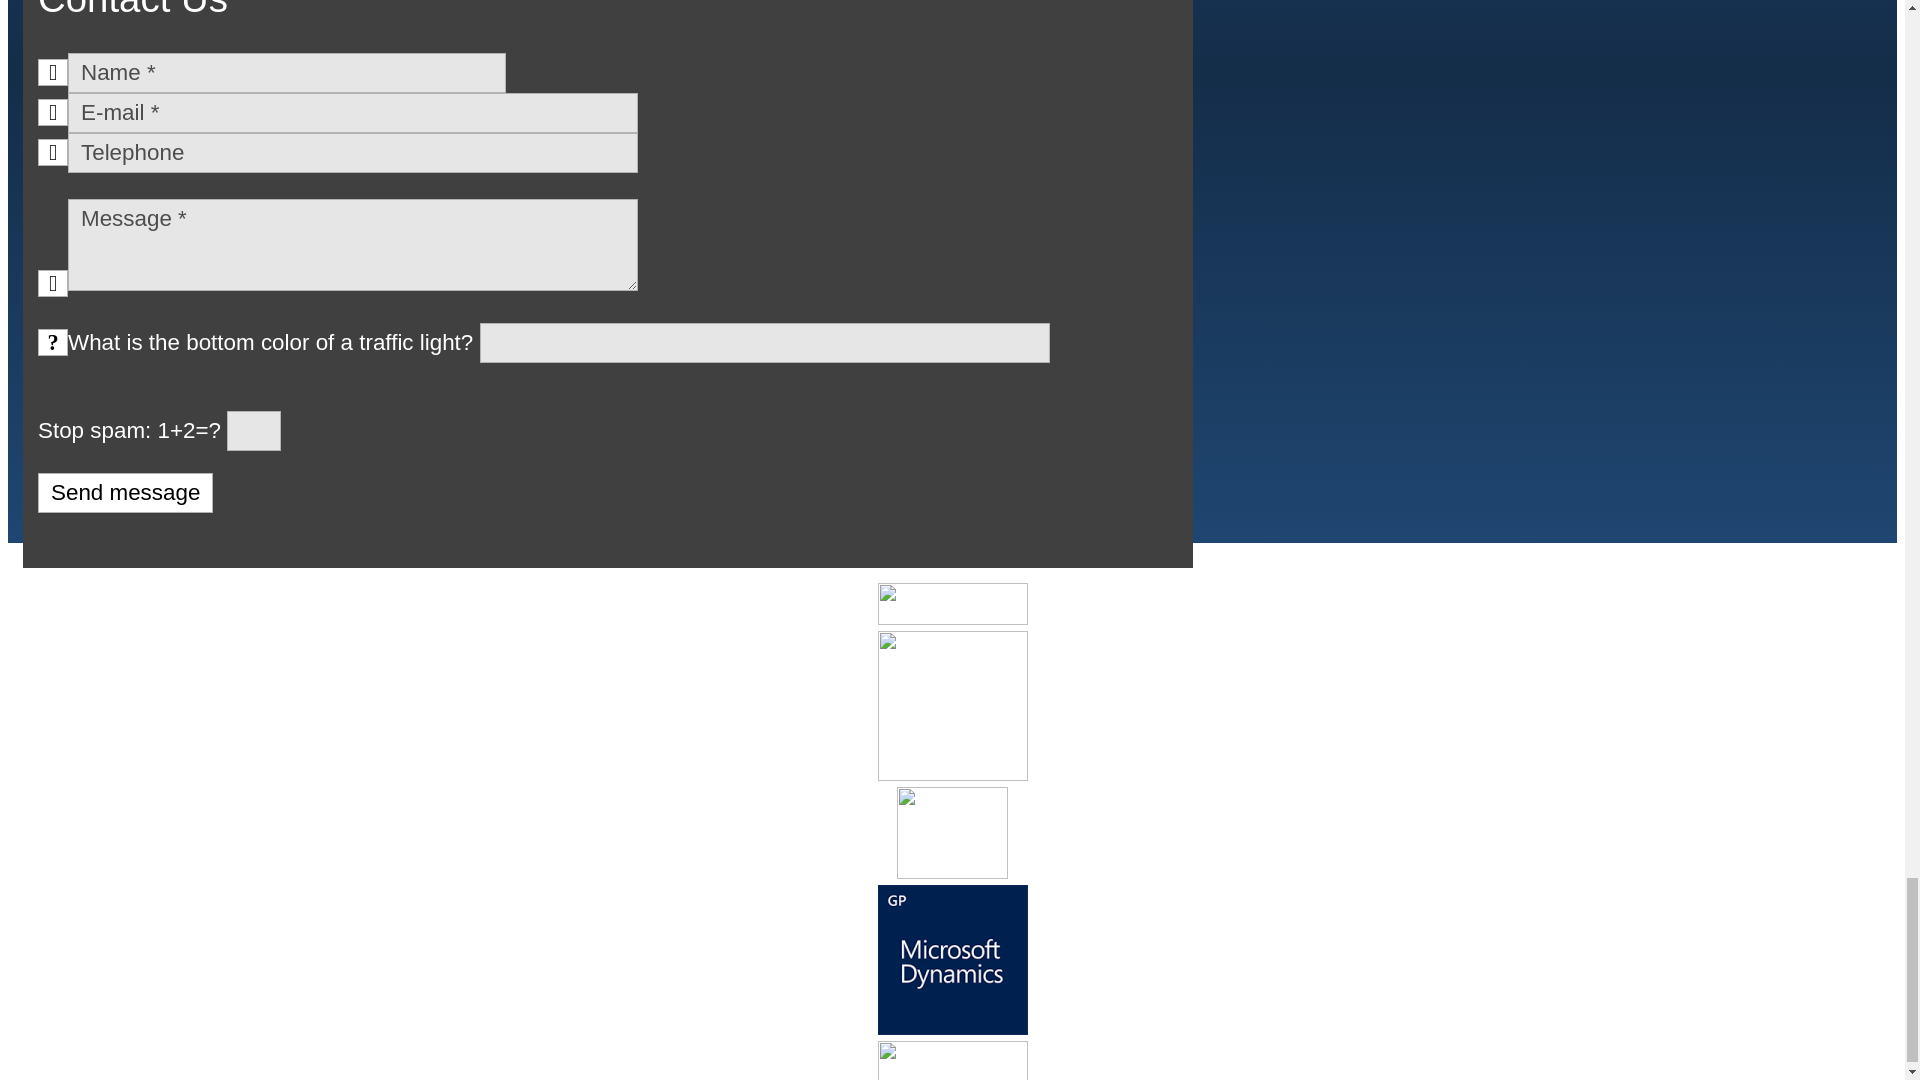 The image size is (1920, 1080). Describe the element at coordinates (126, 493) in the screenshot. I see `Send message` at that location.